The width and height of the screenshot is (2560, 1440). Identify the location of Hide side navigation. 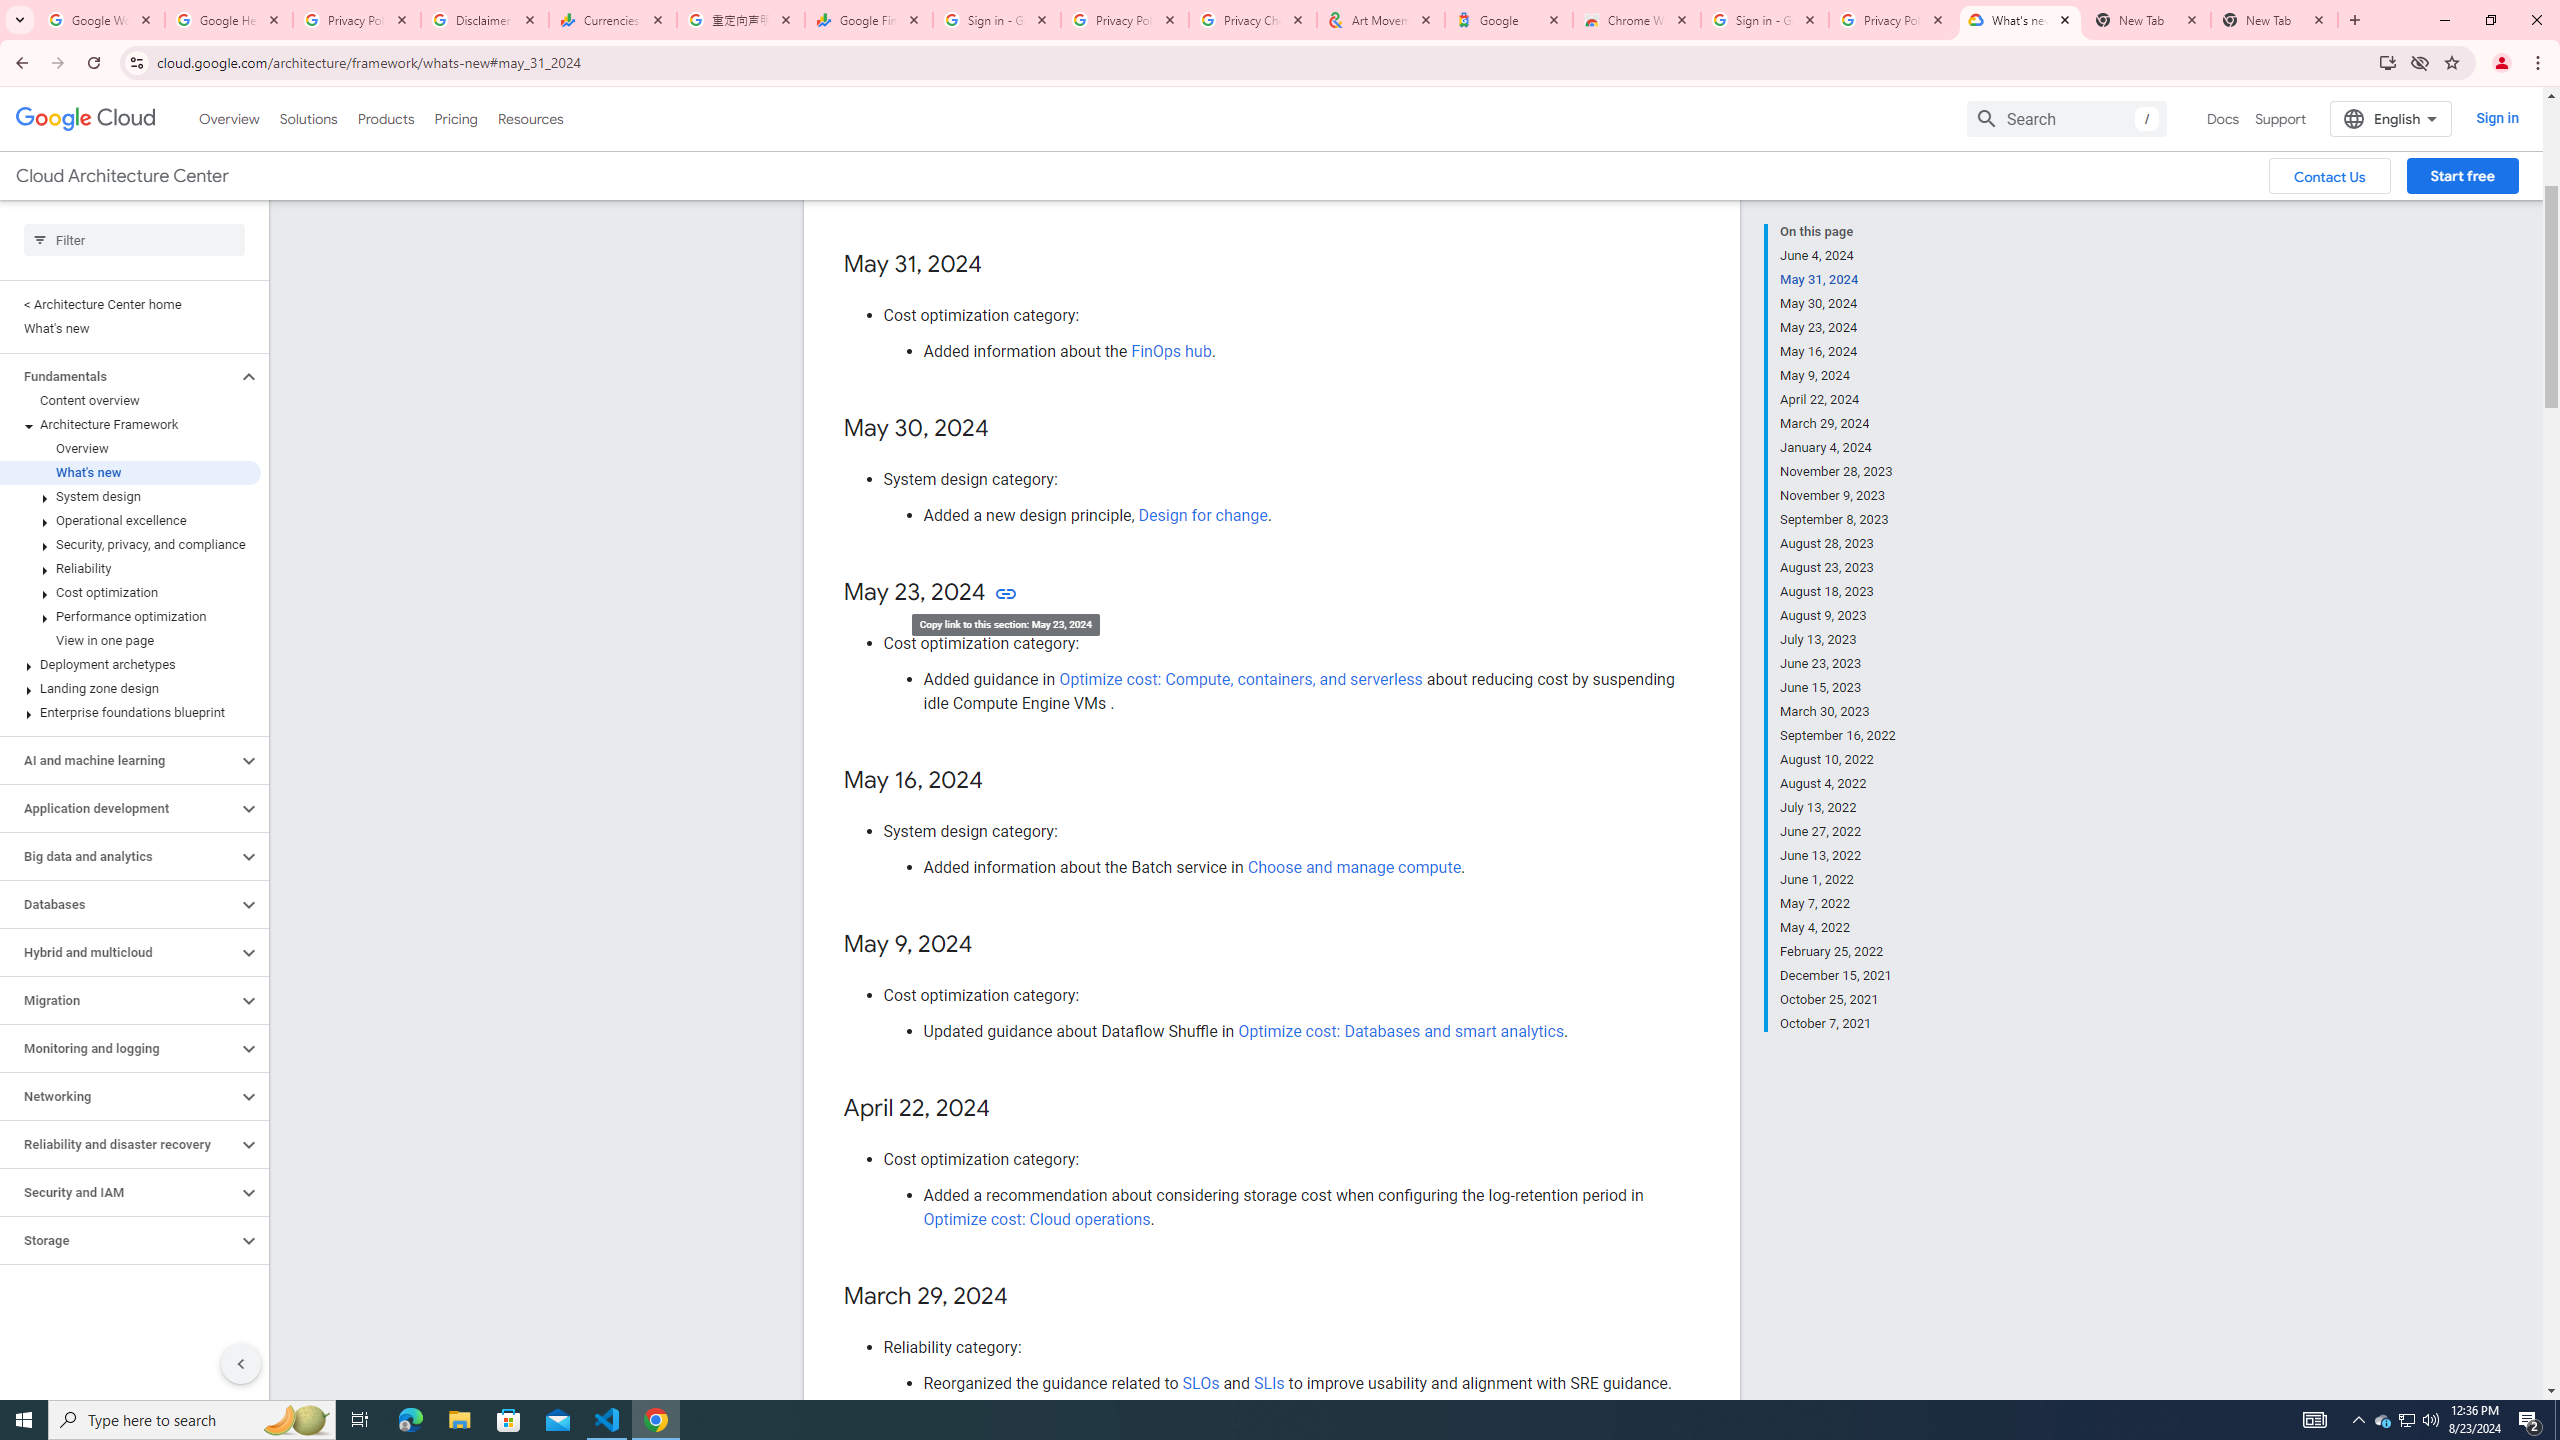
(240, 1363).